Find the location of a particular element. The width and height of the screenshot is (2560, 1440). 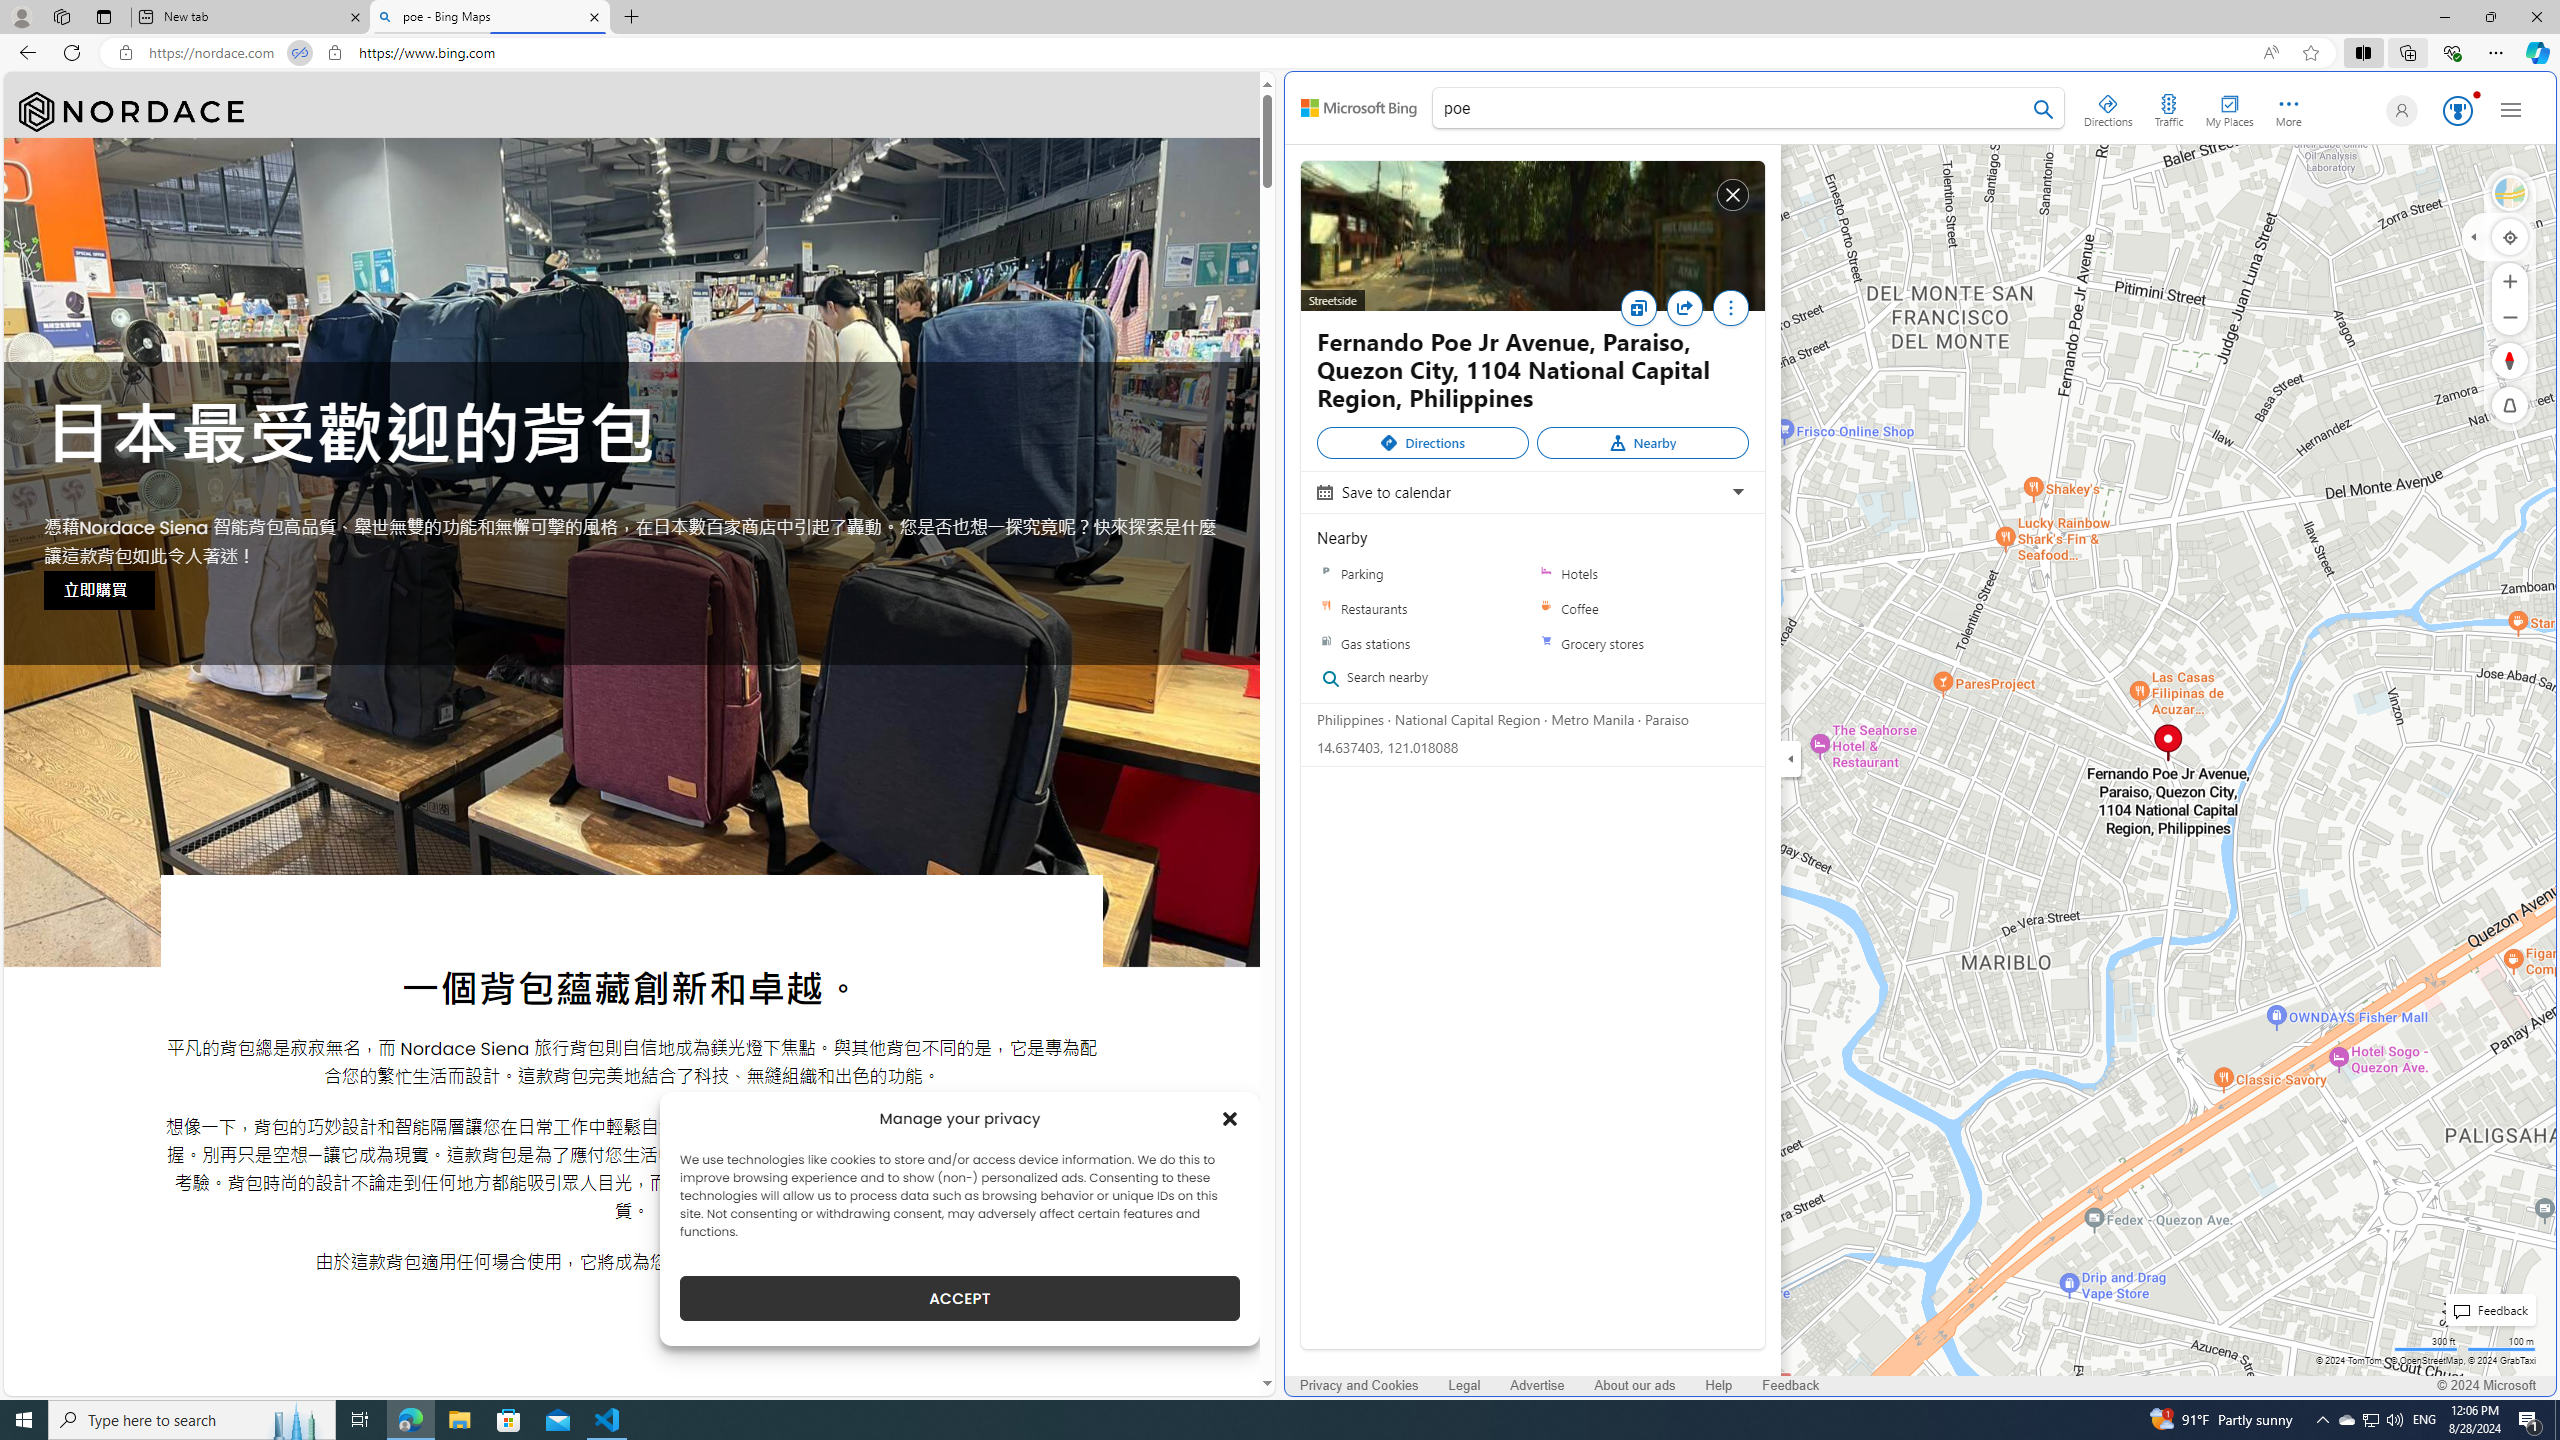

AutomationID: rh_meter is located at coordinates (2458, 110).